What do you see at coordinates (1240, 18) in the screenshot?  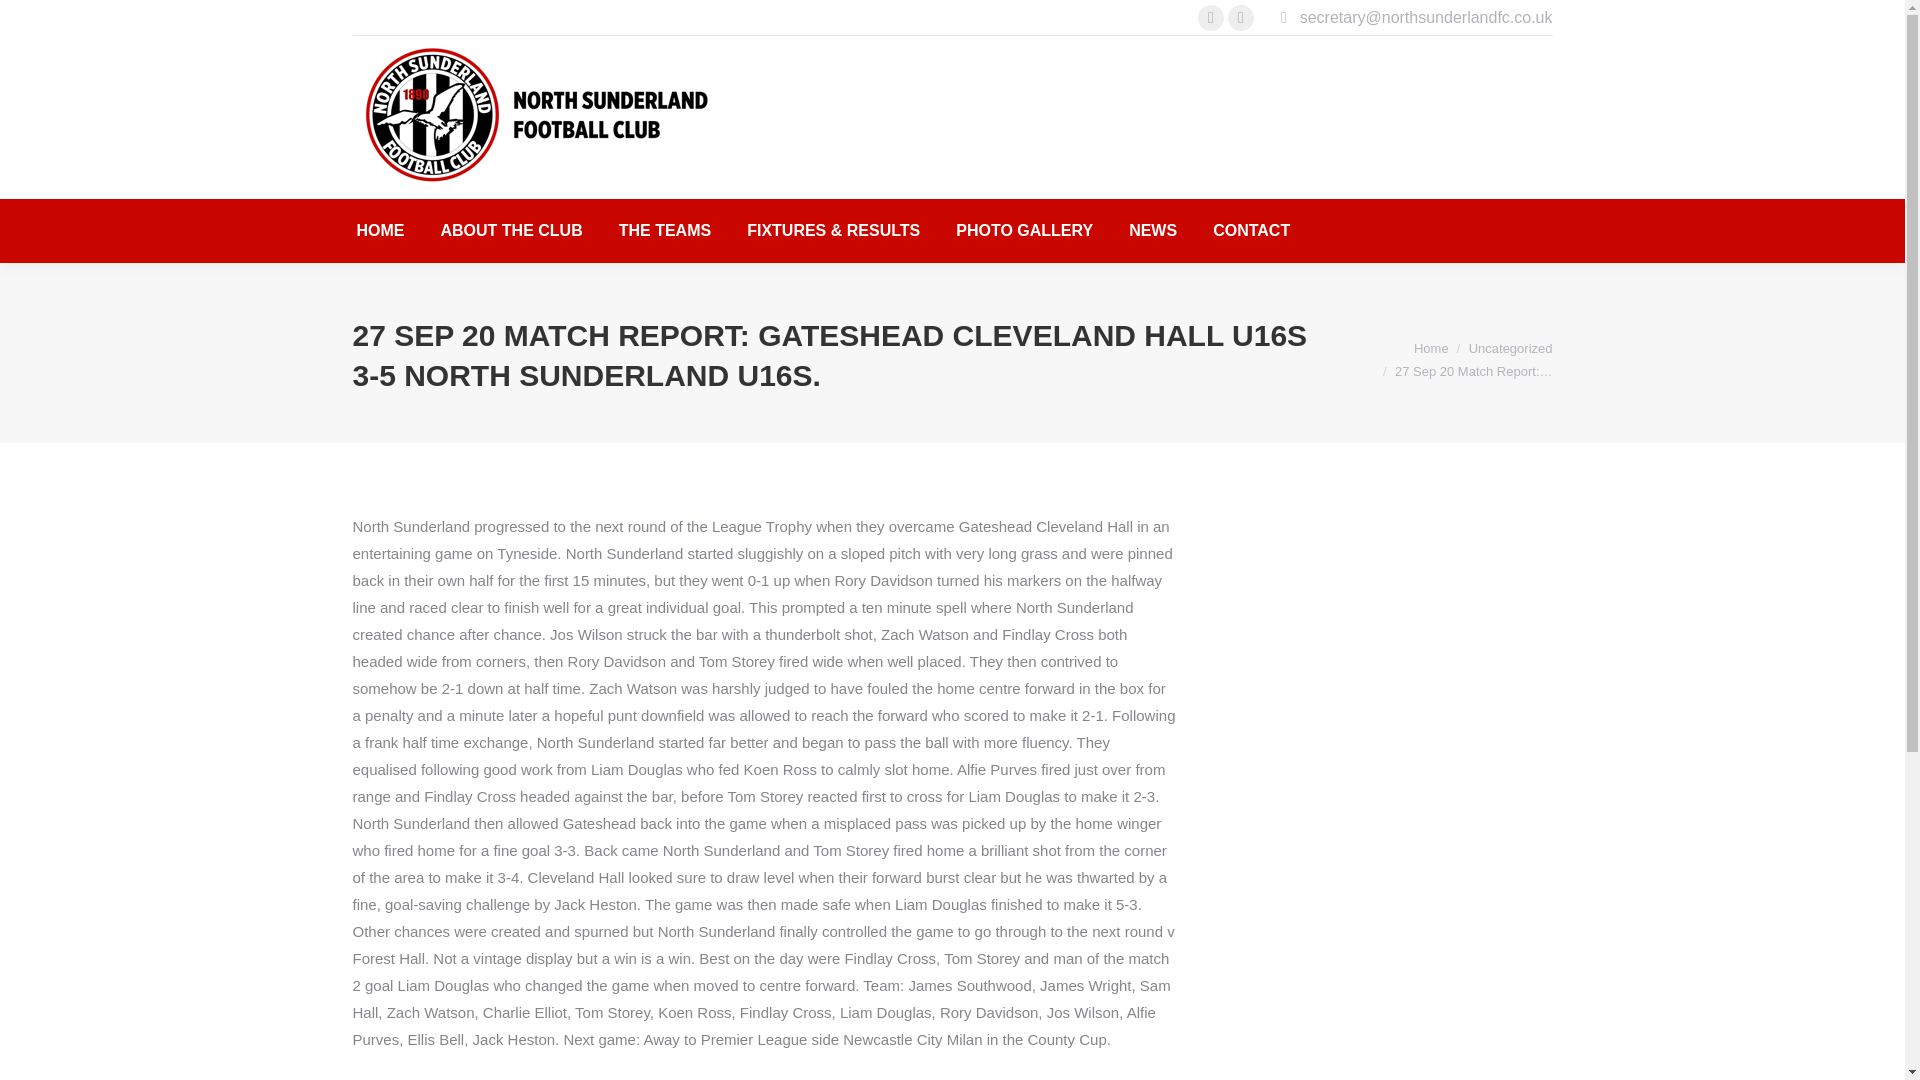 I see `Twitter page opens in new window` at bounding box center [1240, 18].